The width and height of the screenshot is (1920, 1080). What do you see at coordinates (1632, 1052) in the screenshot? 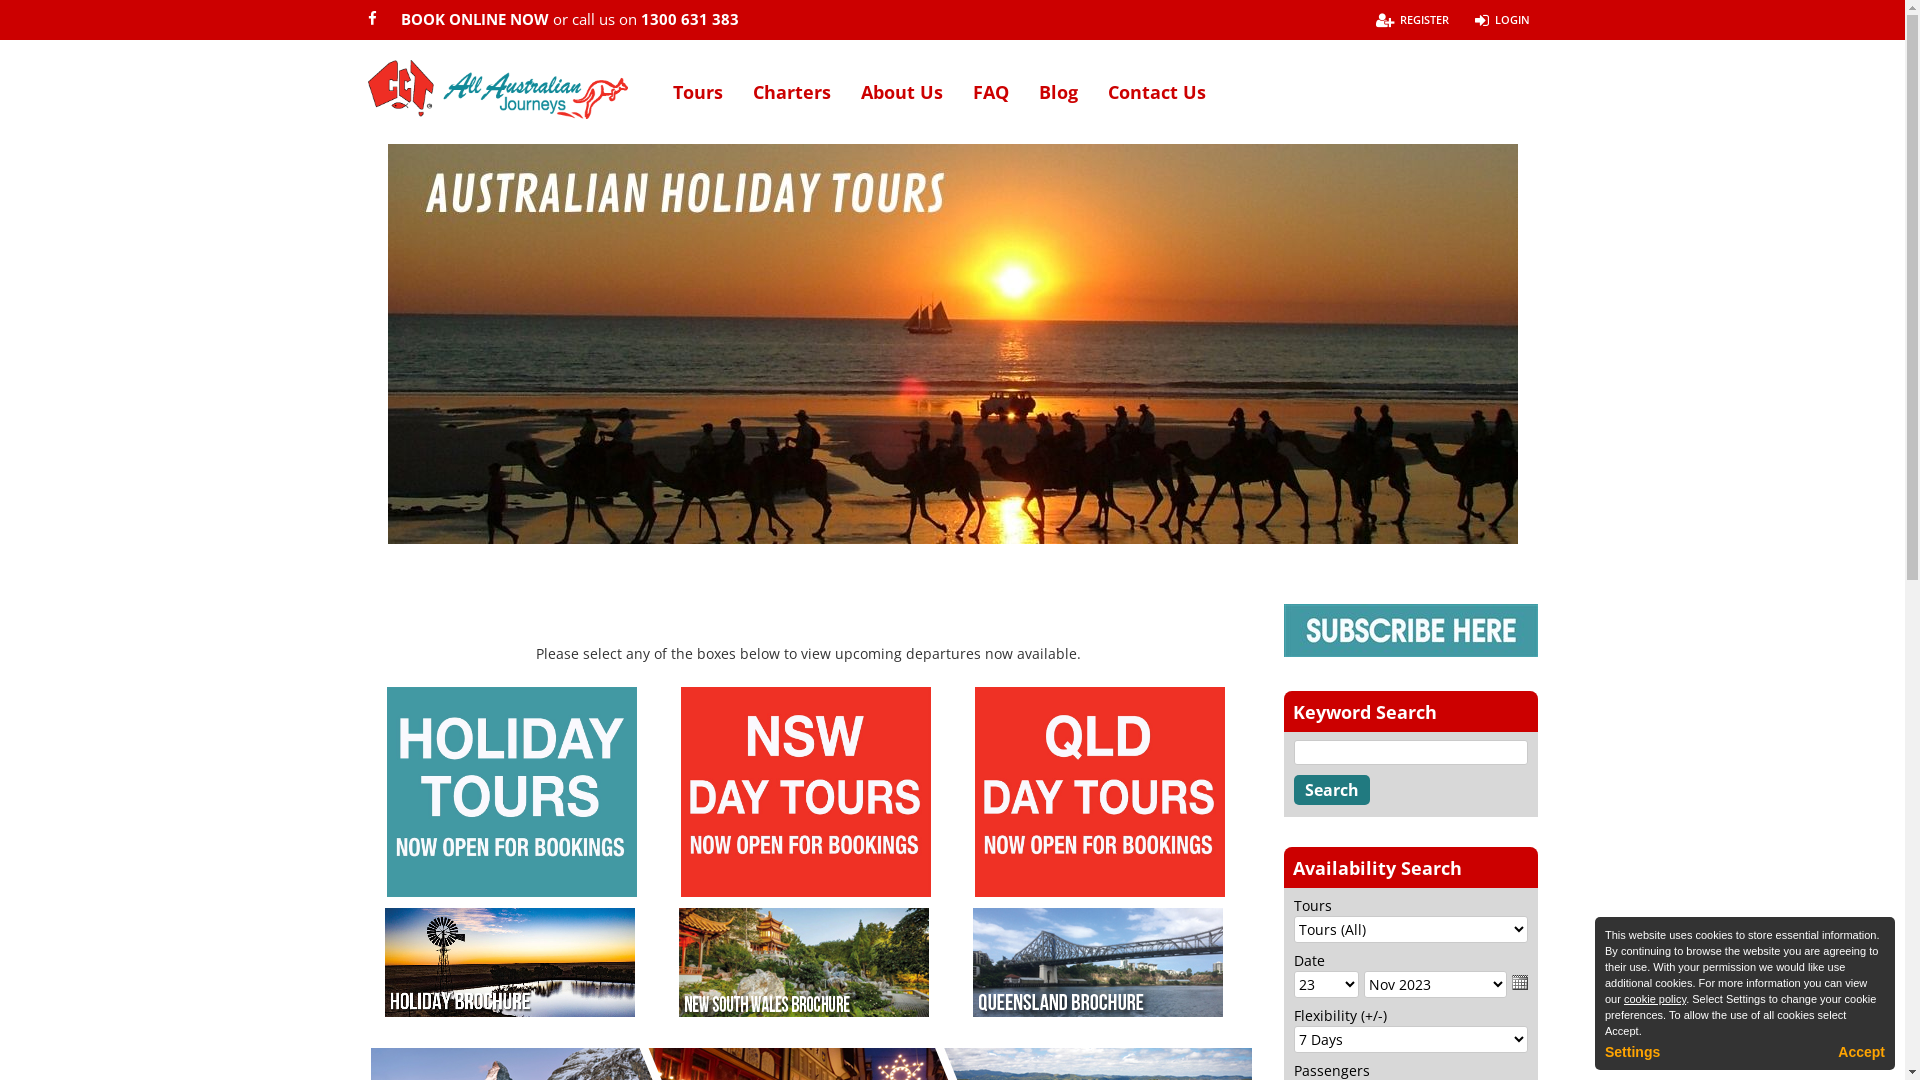
I see `Settings` at bounding box center [1632, 1052].